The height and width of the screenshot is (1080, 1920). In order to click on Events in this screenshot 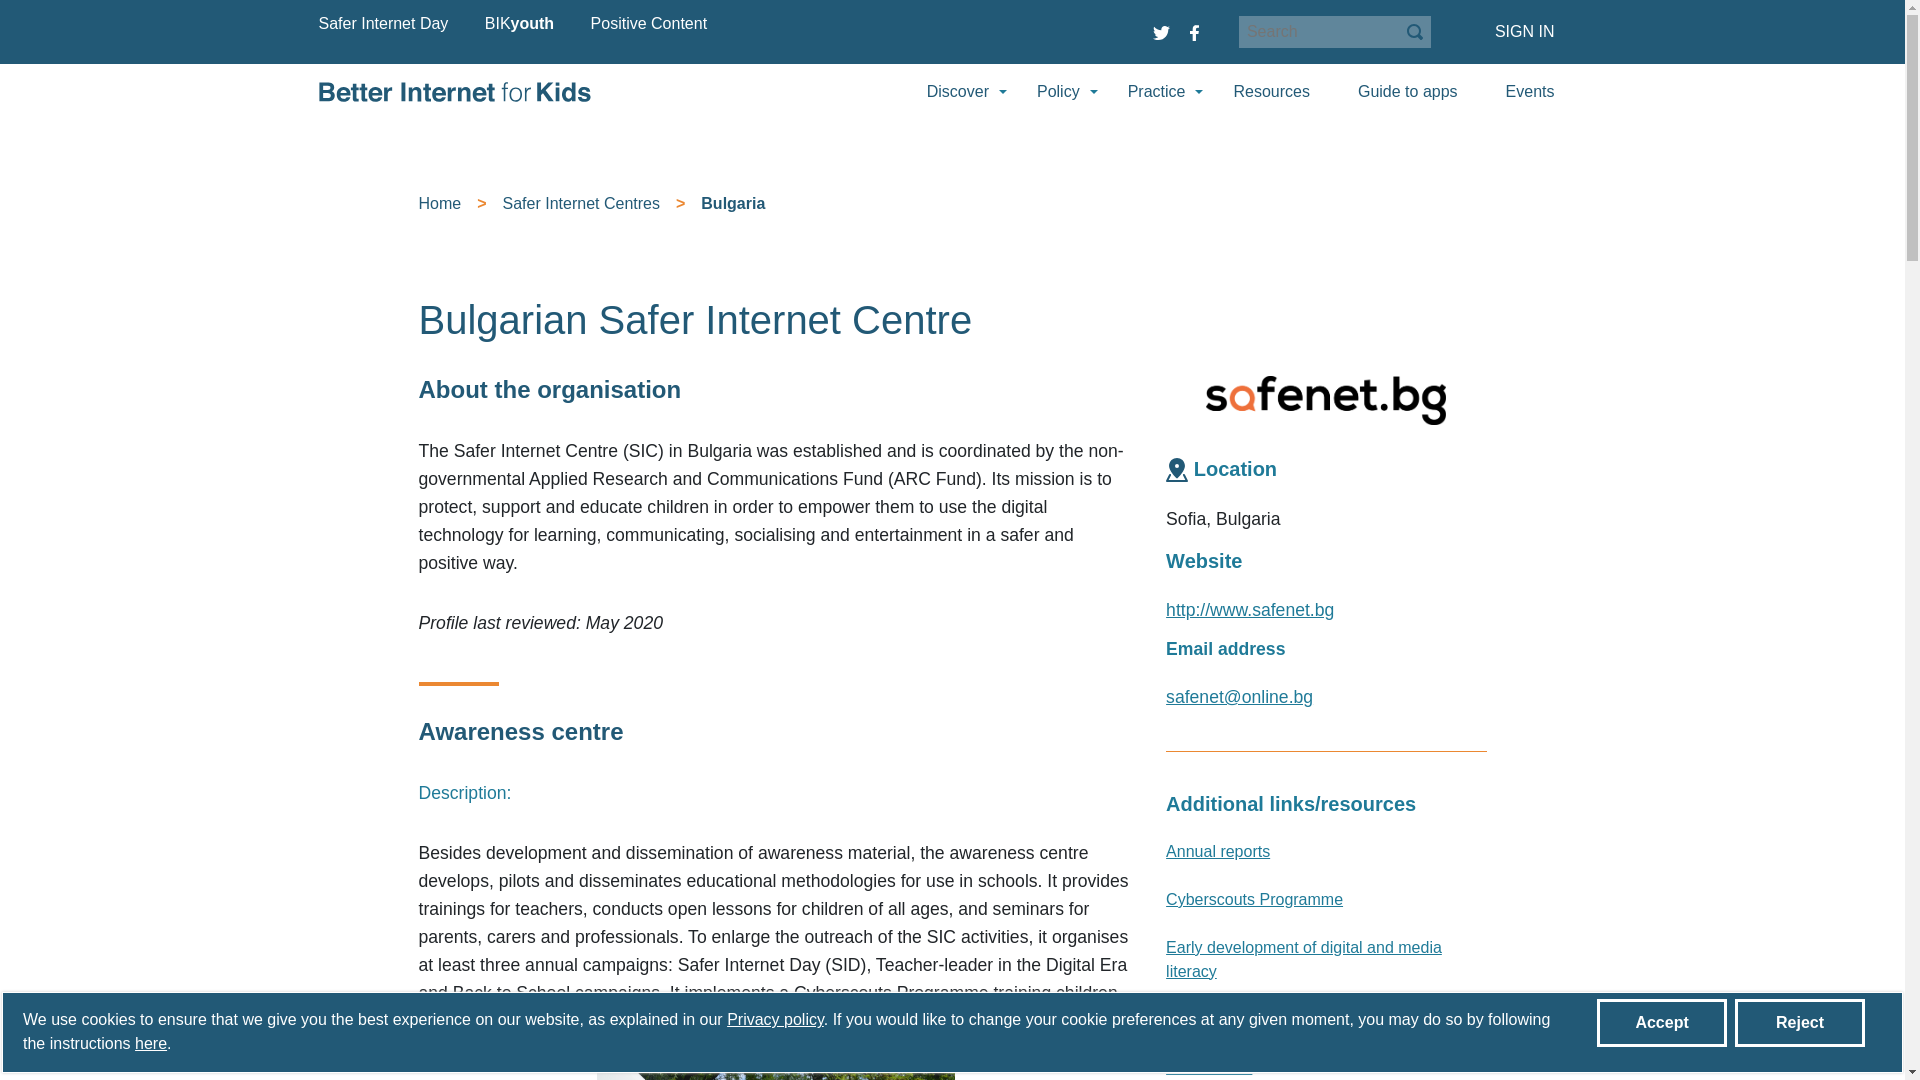, I will do `click(1530, 91)`.